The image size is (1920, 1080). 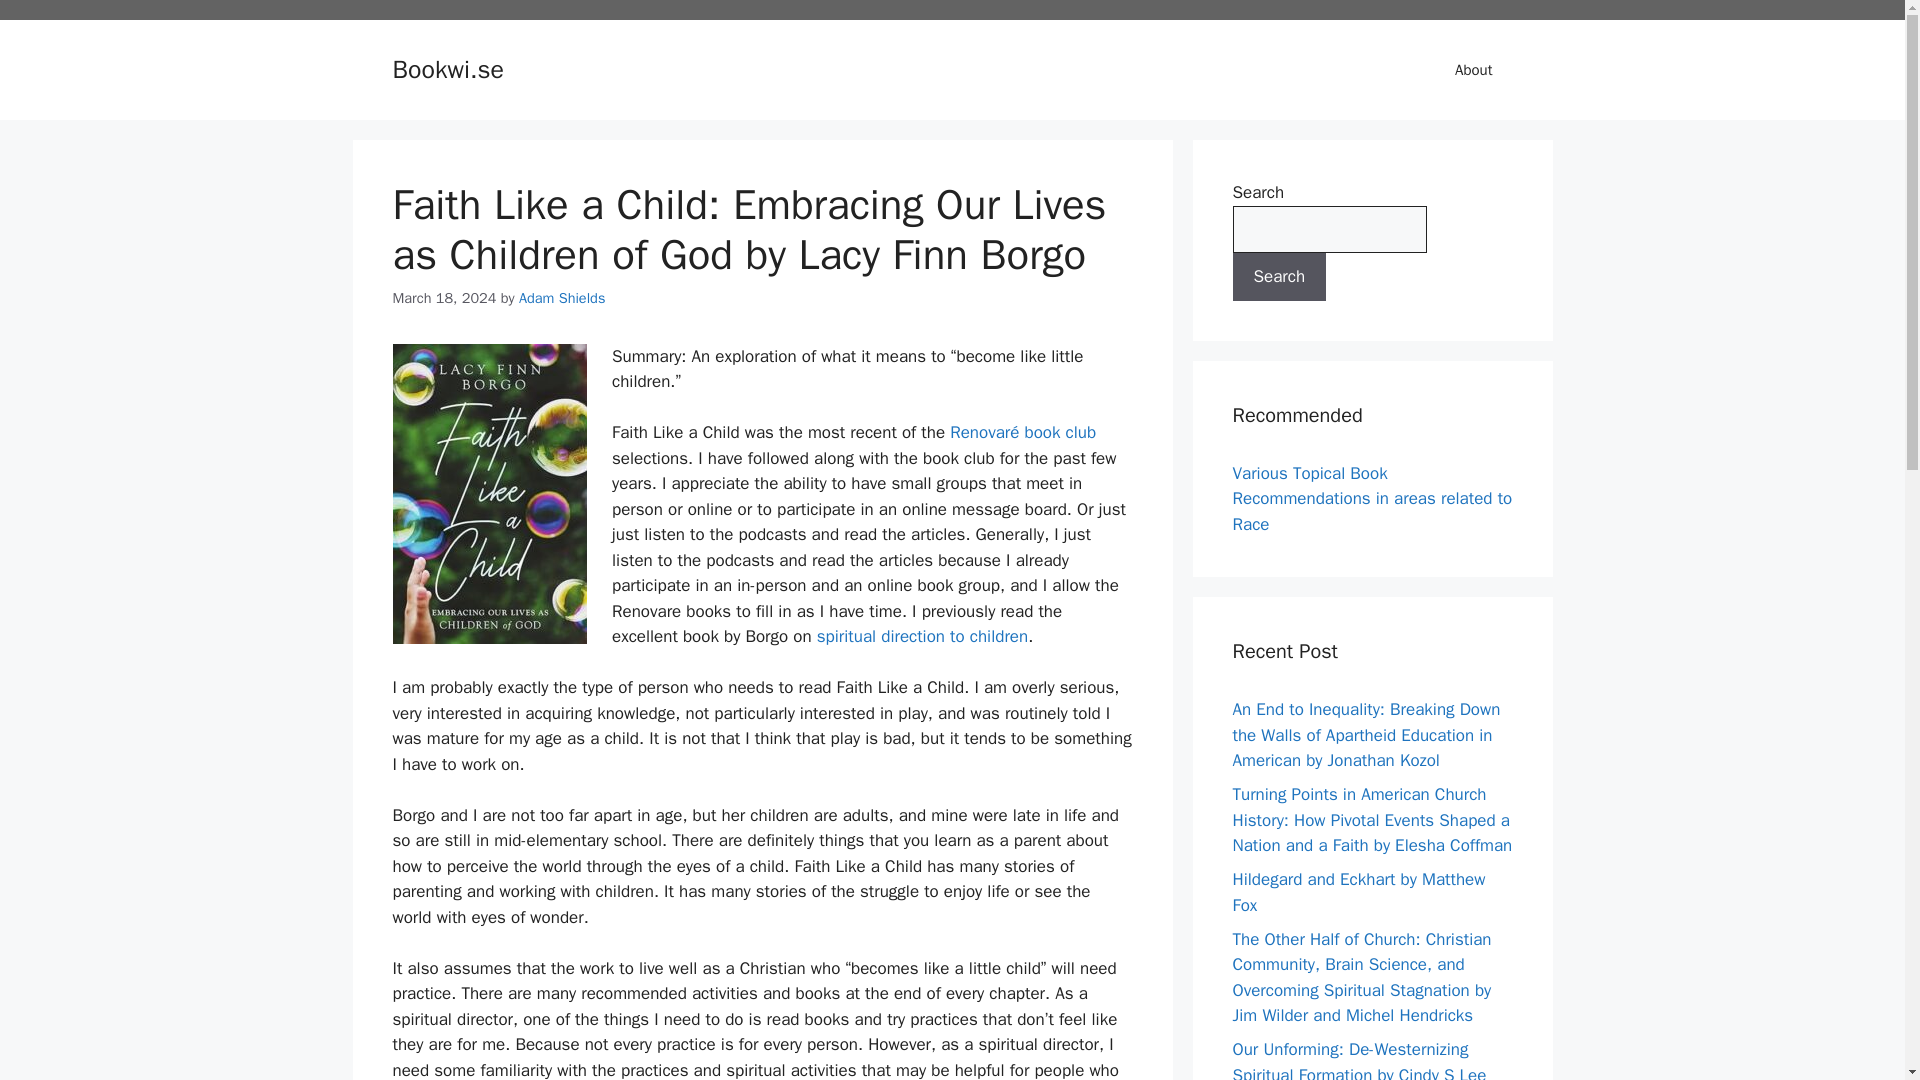 I want to click on spiritual direction to children, so click(x=922, y=636).